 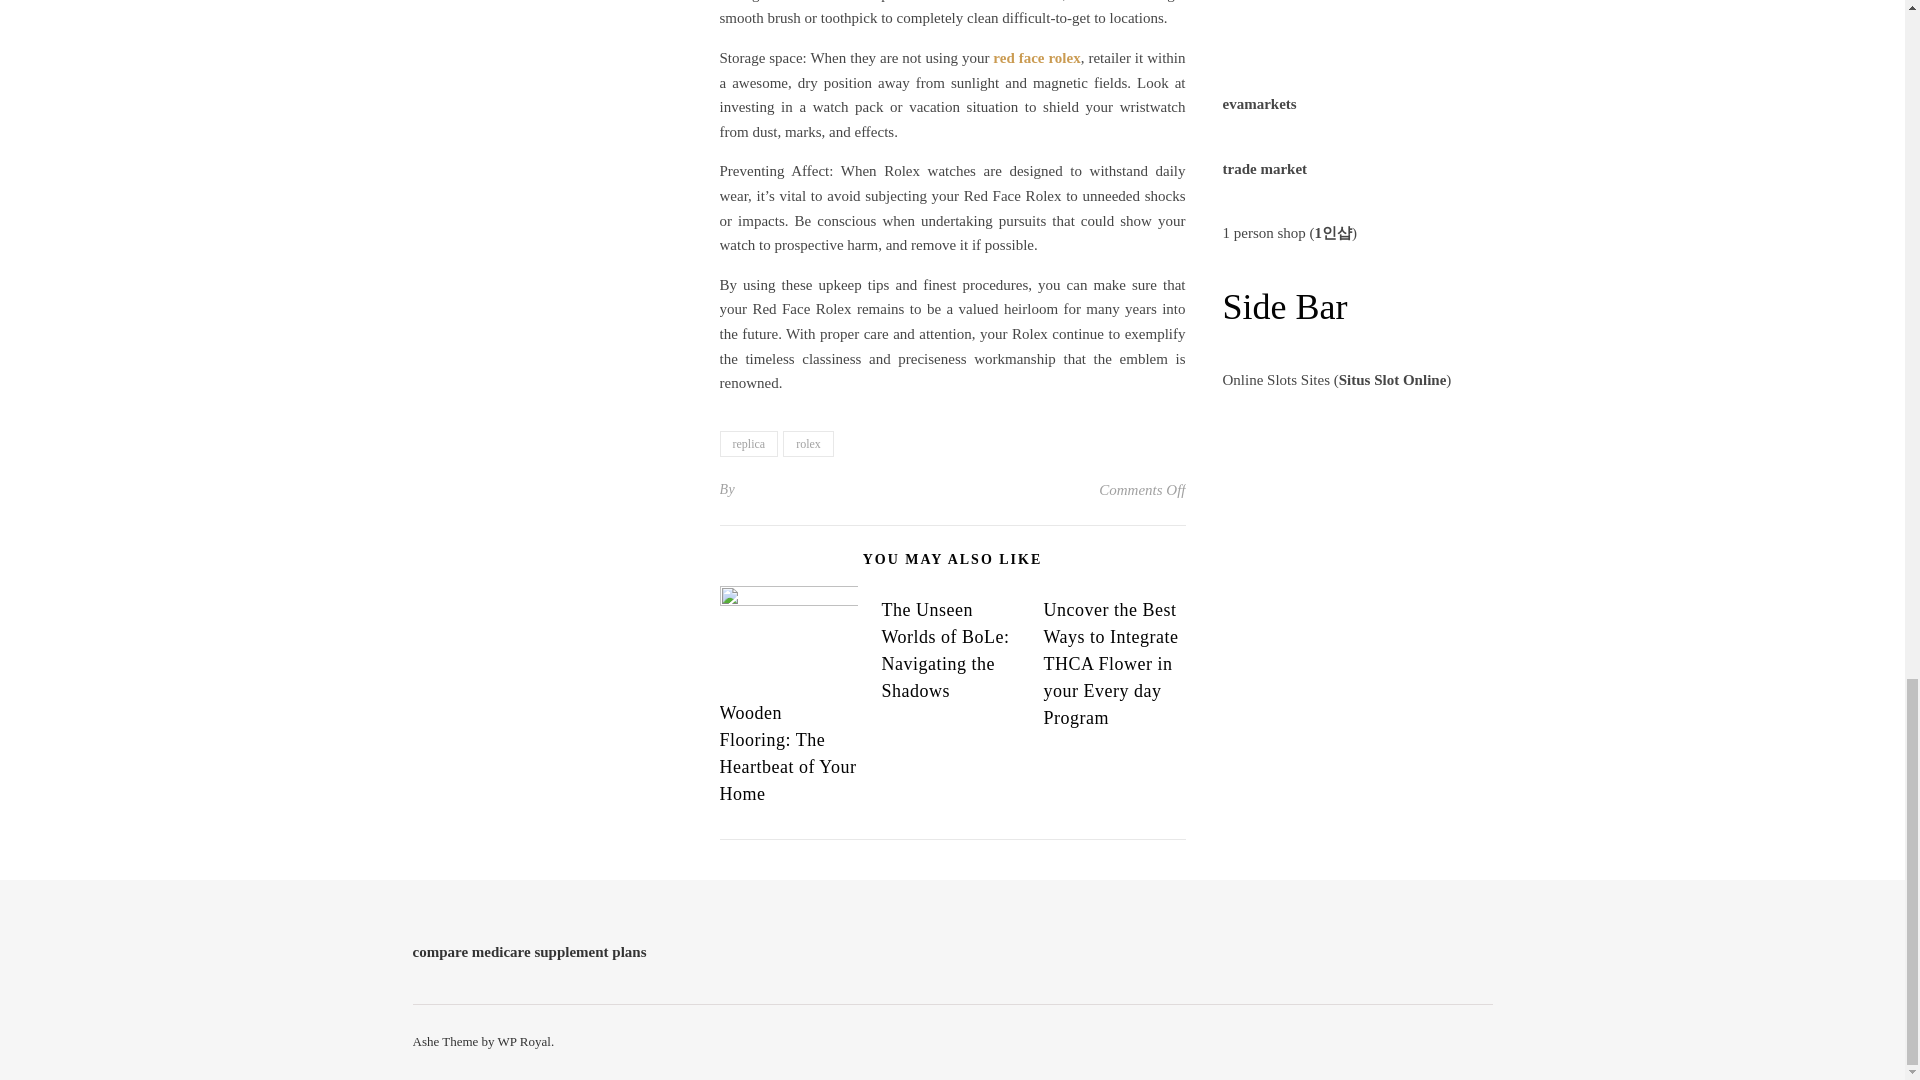 What do you see at coordinates (808, 443) in the screenshot?
I see `rolex` at bounding box center [808, 443].